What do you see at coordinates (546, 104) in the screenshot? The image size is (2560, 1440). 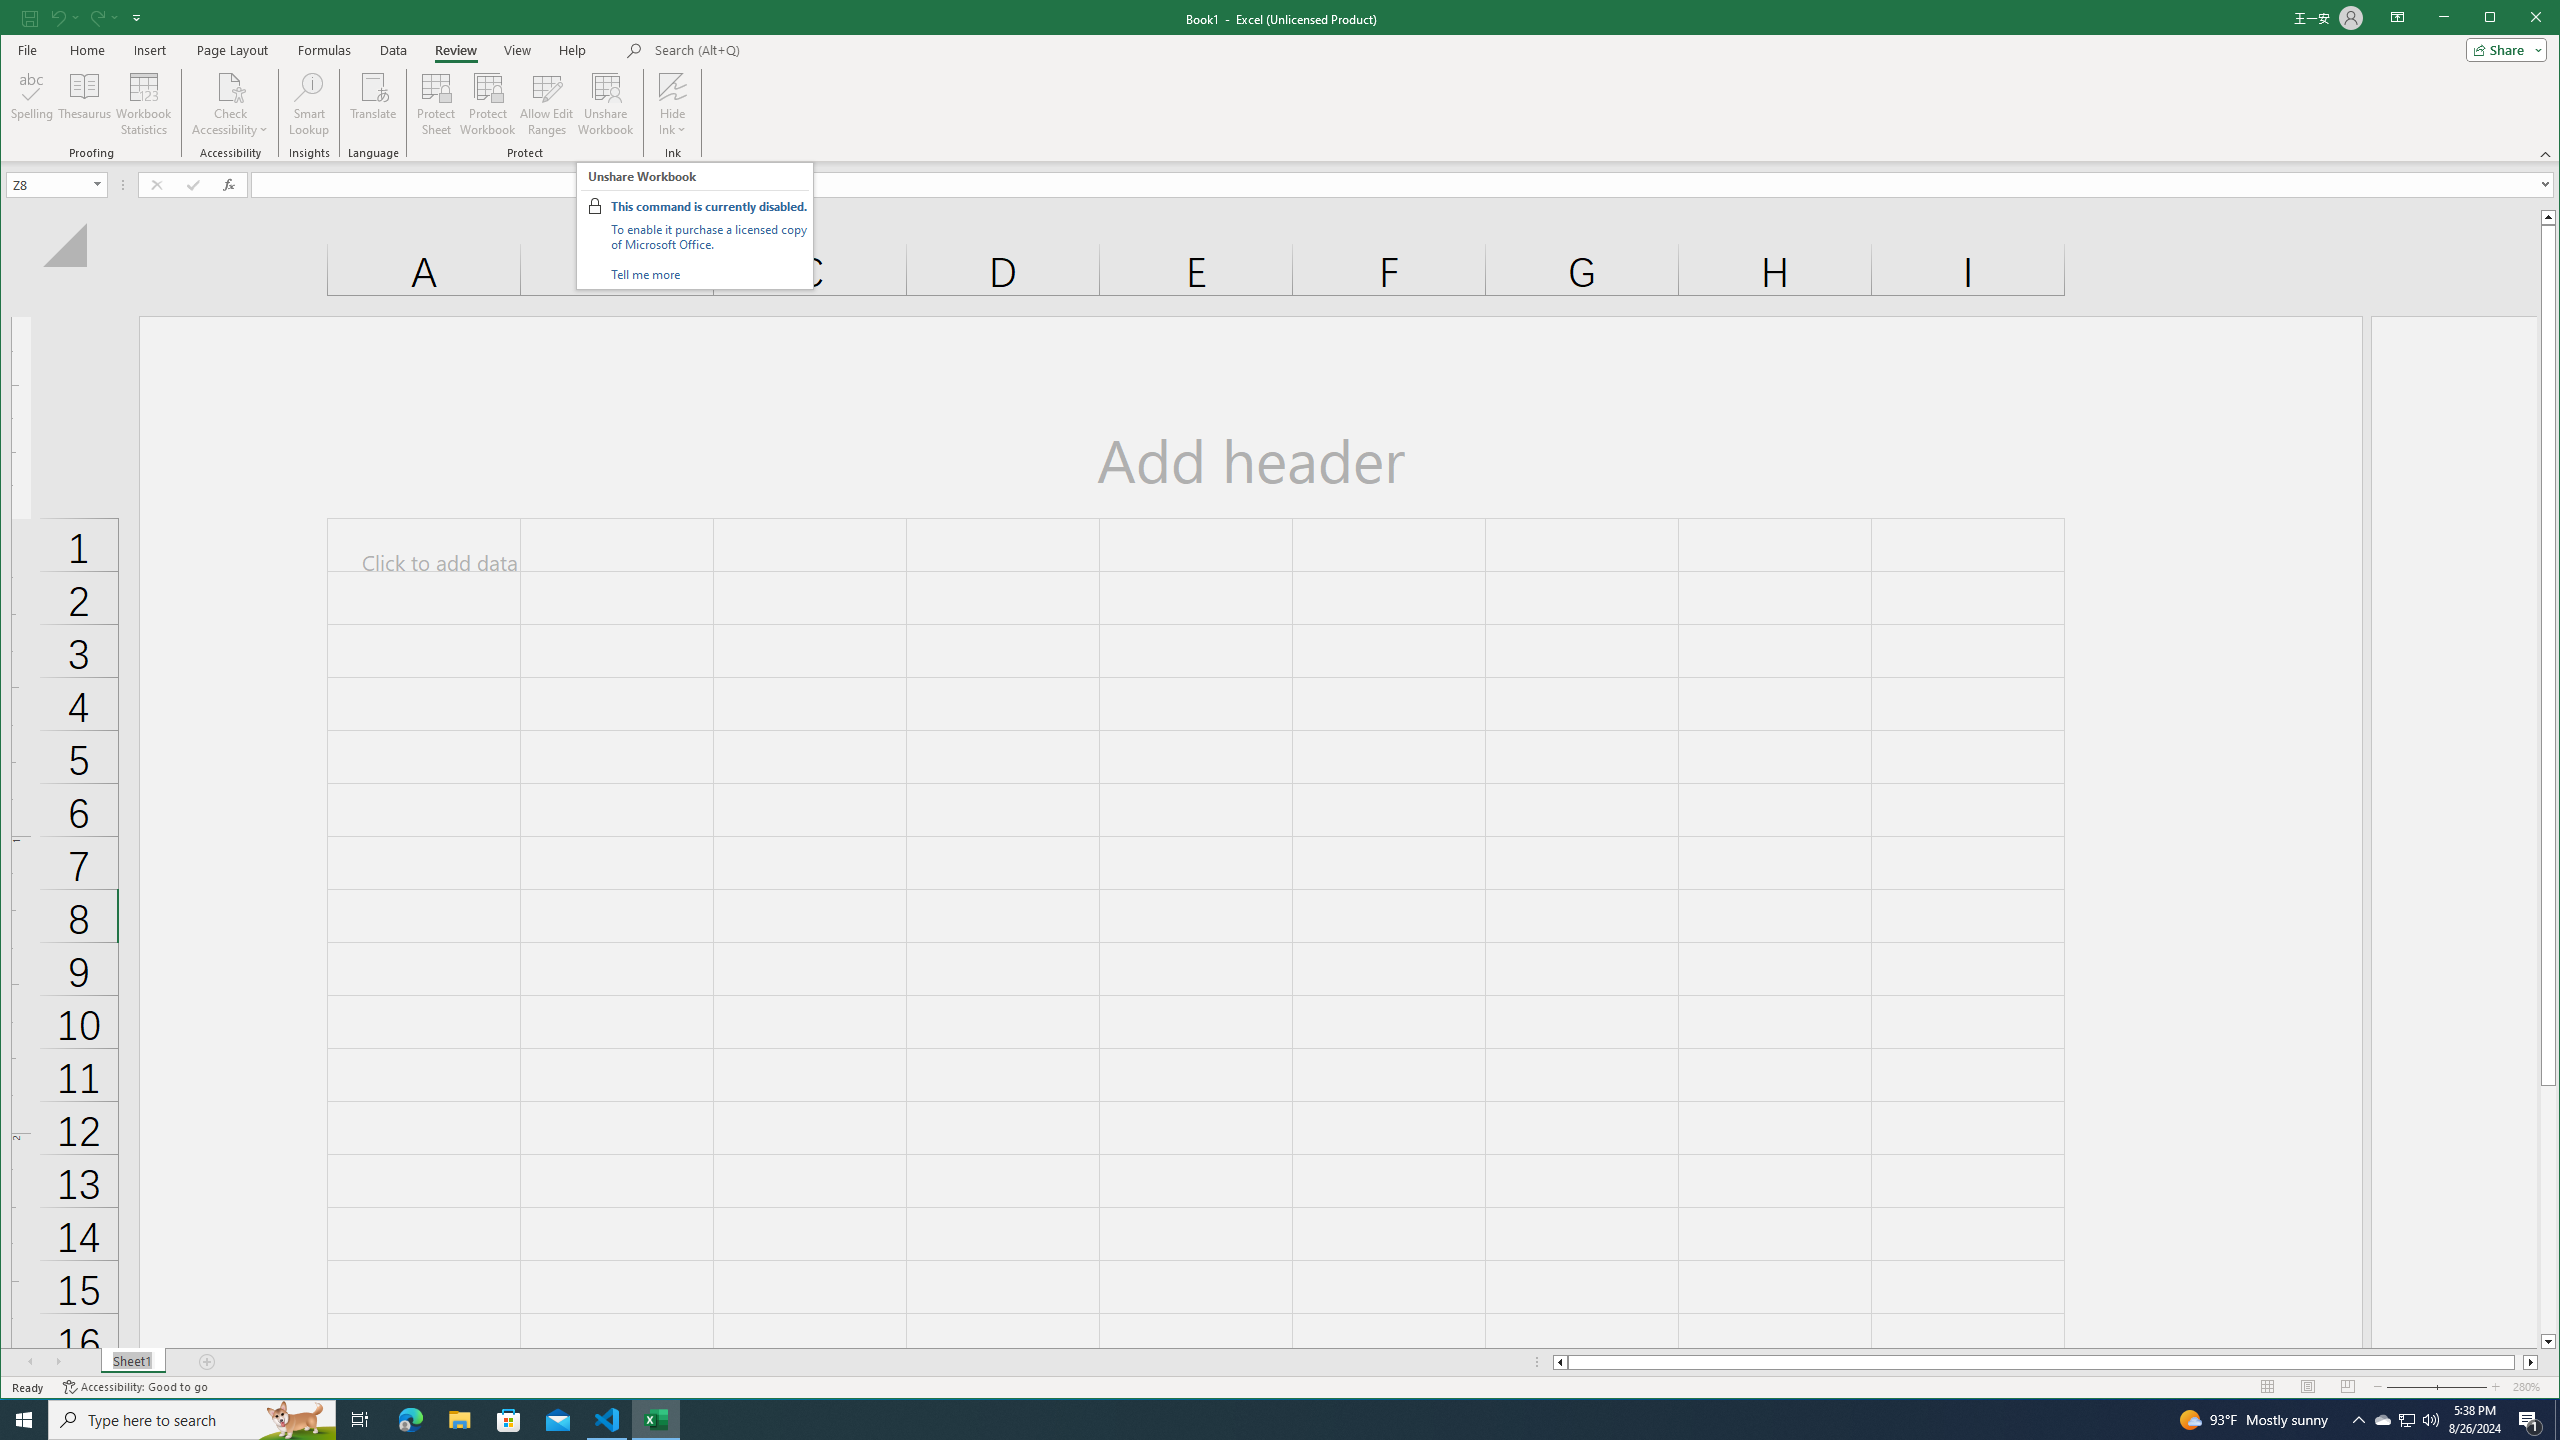 I see `Allow Edit Ranges` at bounding box center [546, 104].